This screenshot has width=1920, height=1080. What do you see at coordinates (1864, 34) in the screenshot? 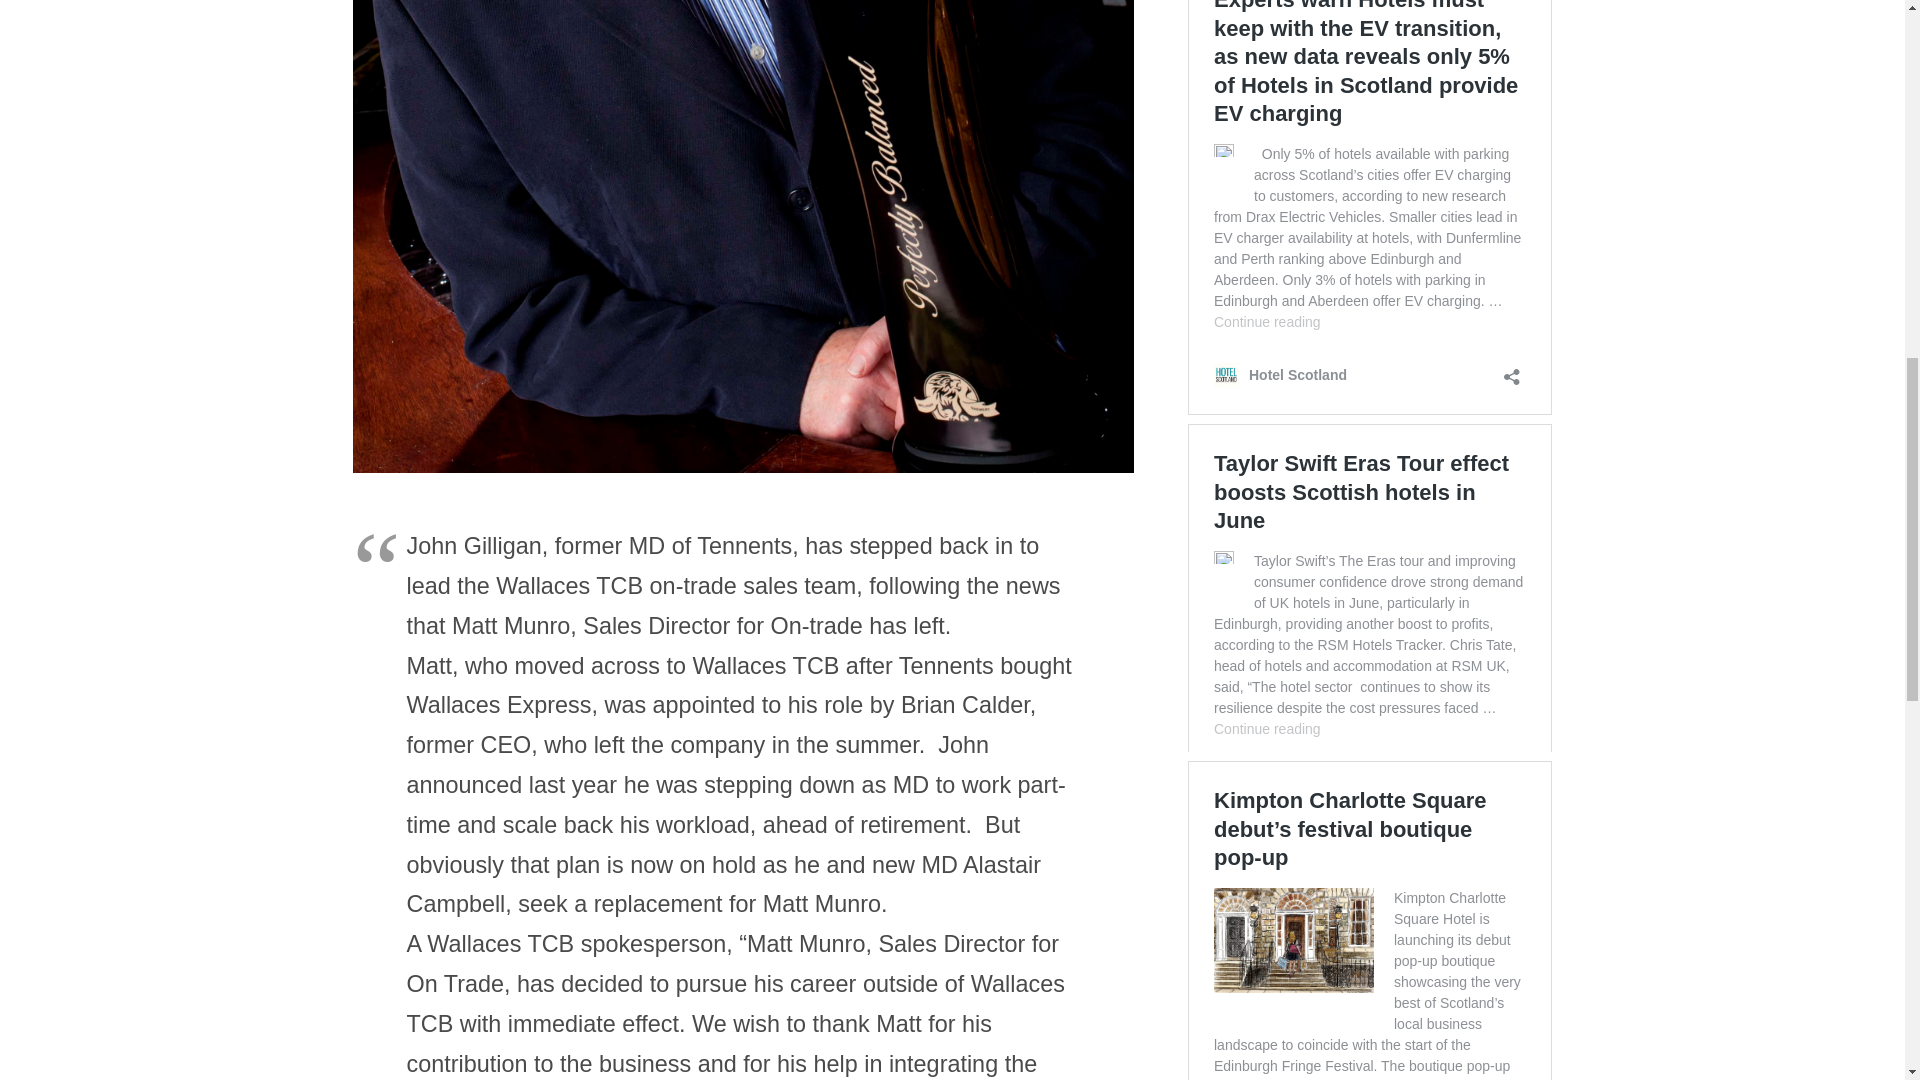
I see `Back to top` at bounding box center [1864, 34].